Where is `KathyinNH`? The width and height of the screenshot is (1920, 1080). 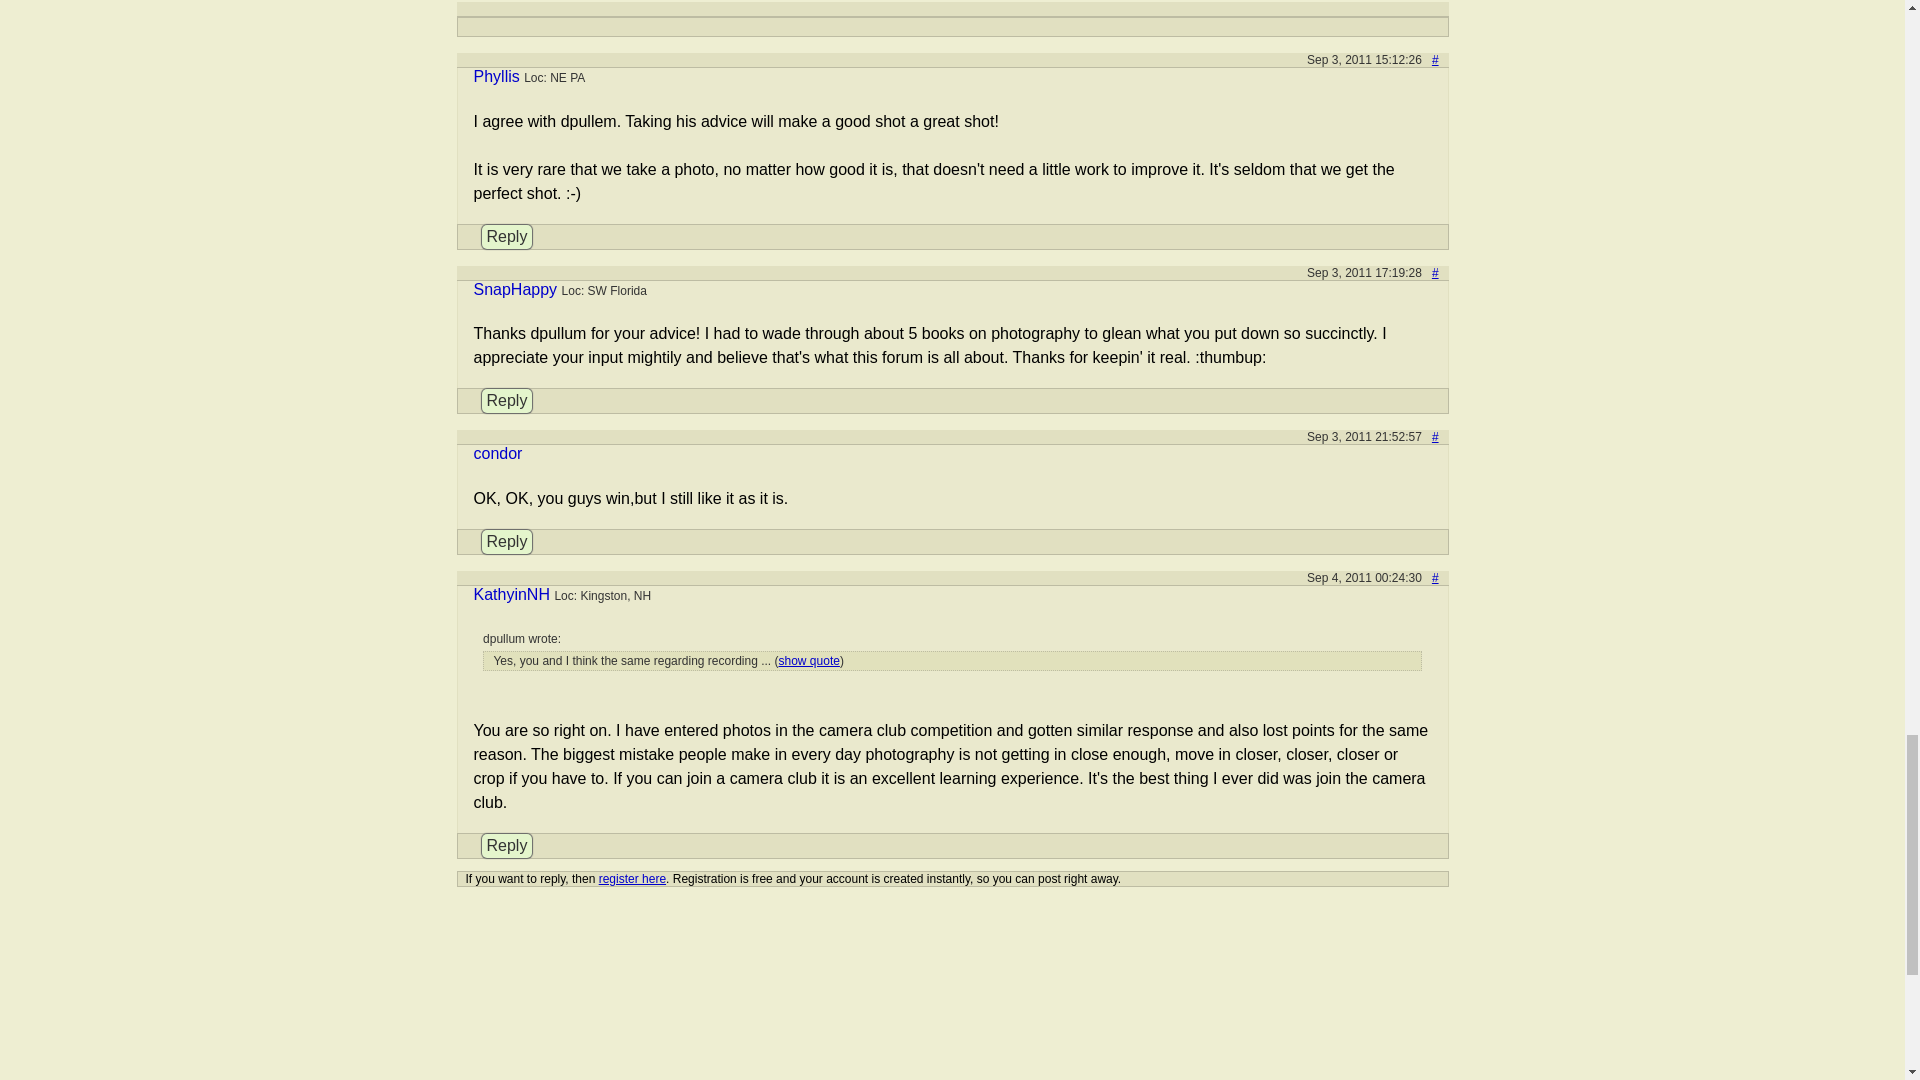 KathyinNH is located at coordinates (512, 594).